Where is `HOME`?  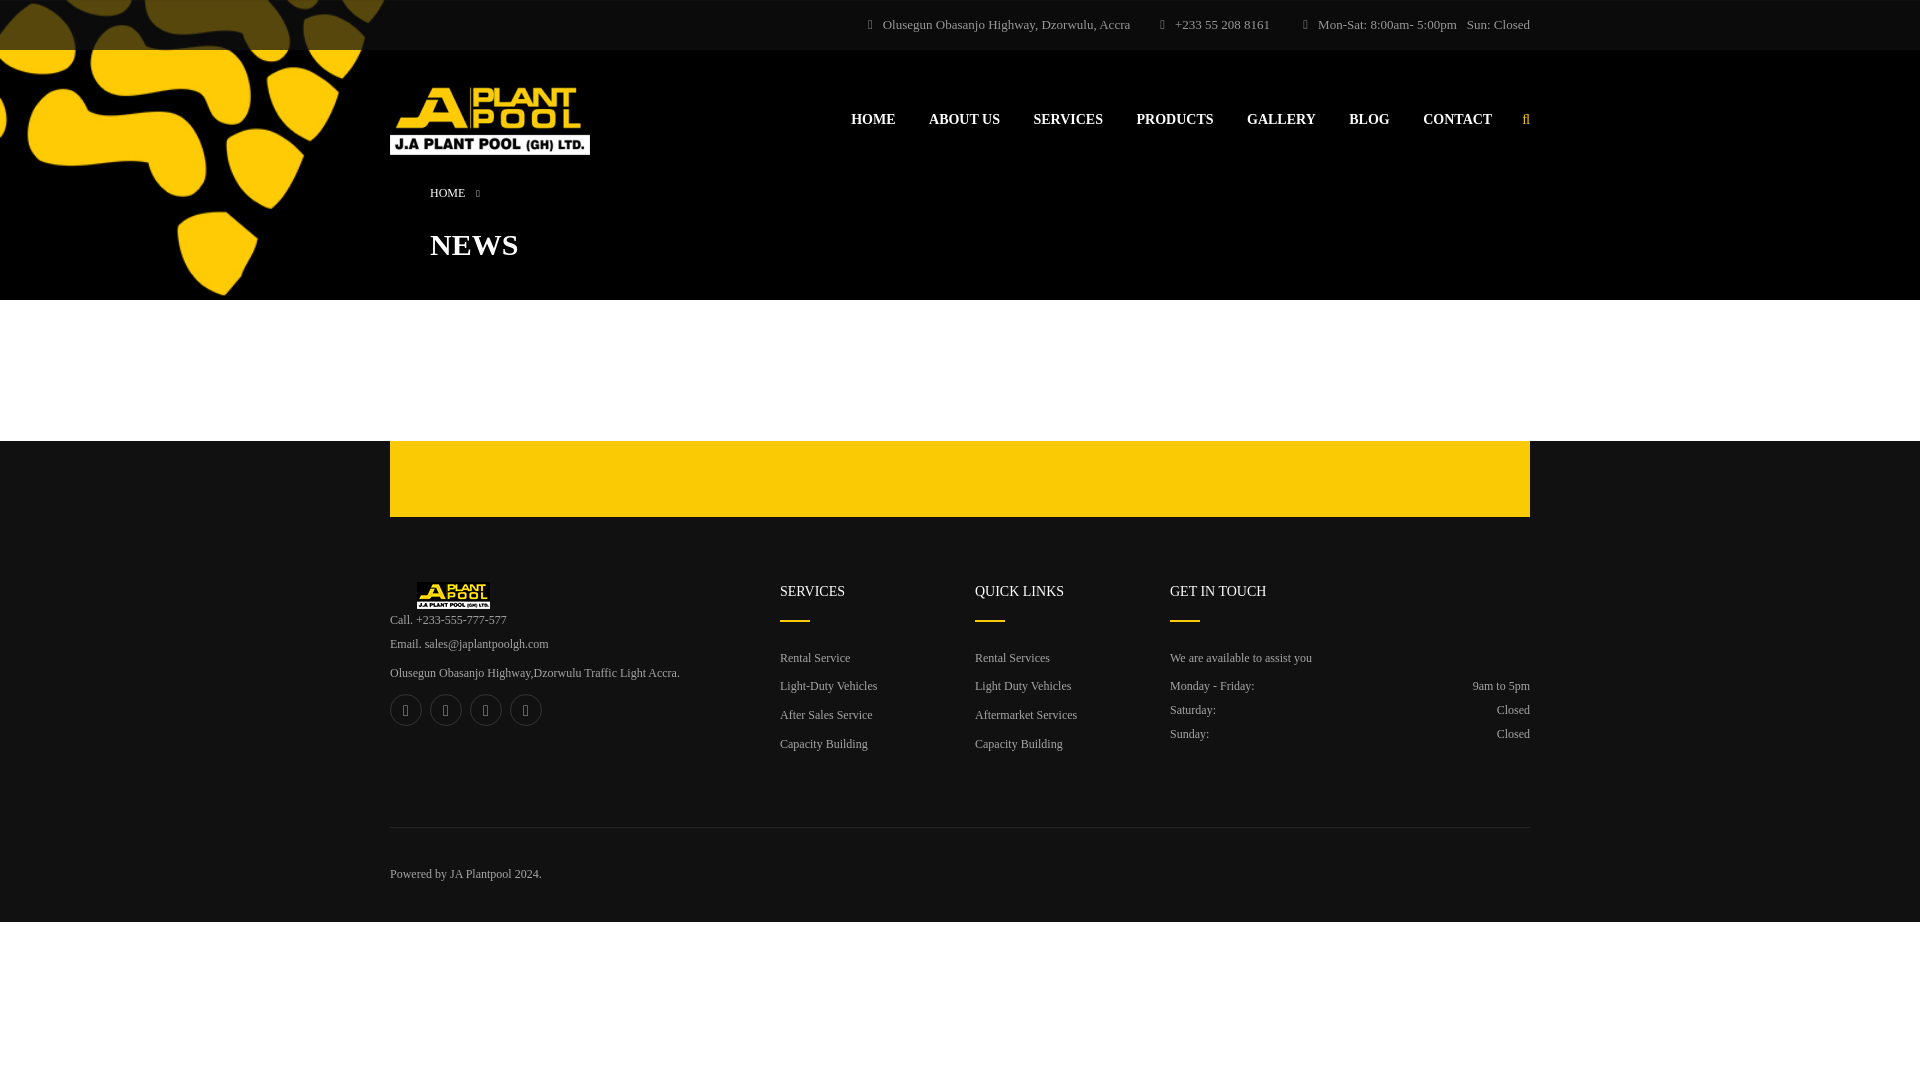
HOME is located at coordinates (872, 120).